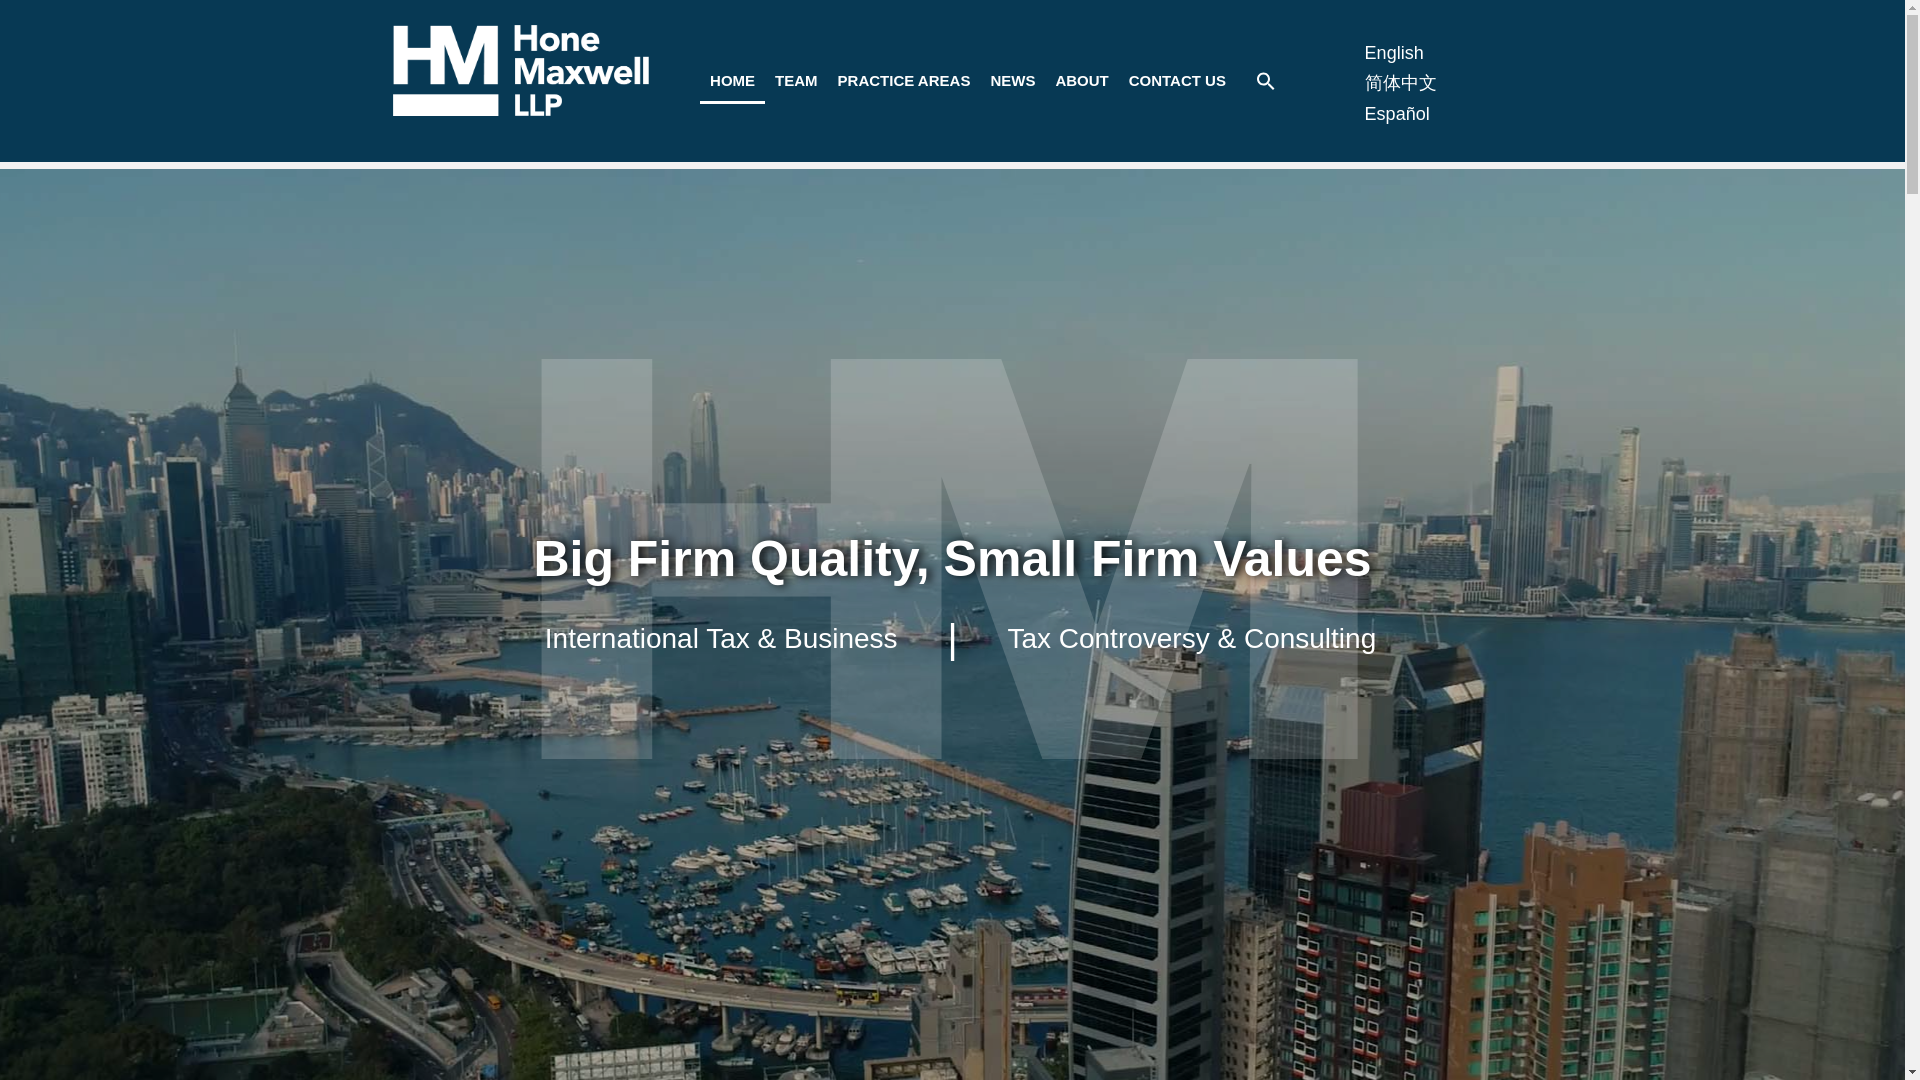 Image resolution: width=1920 pixels, height=1080 pixels. I want to click on HOME, so click(732, 80).